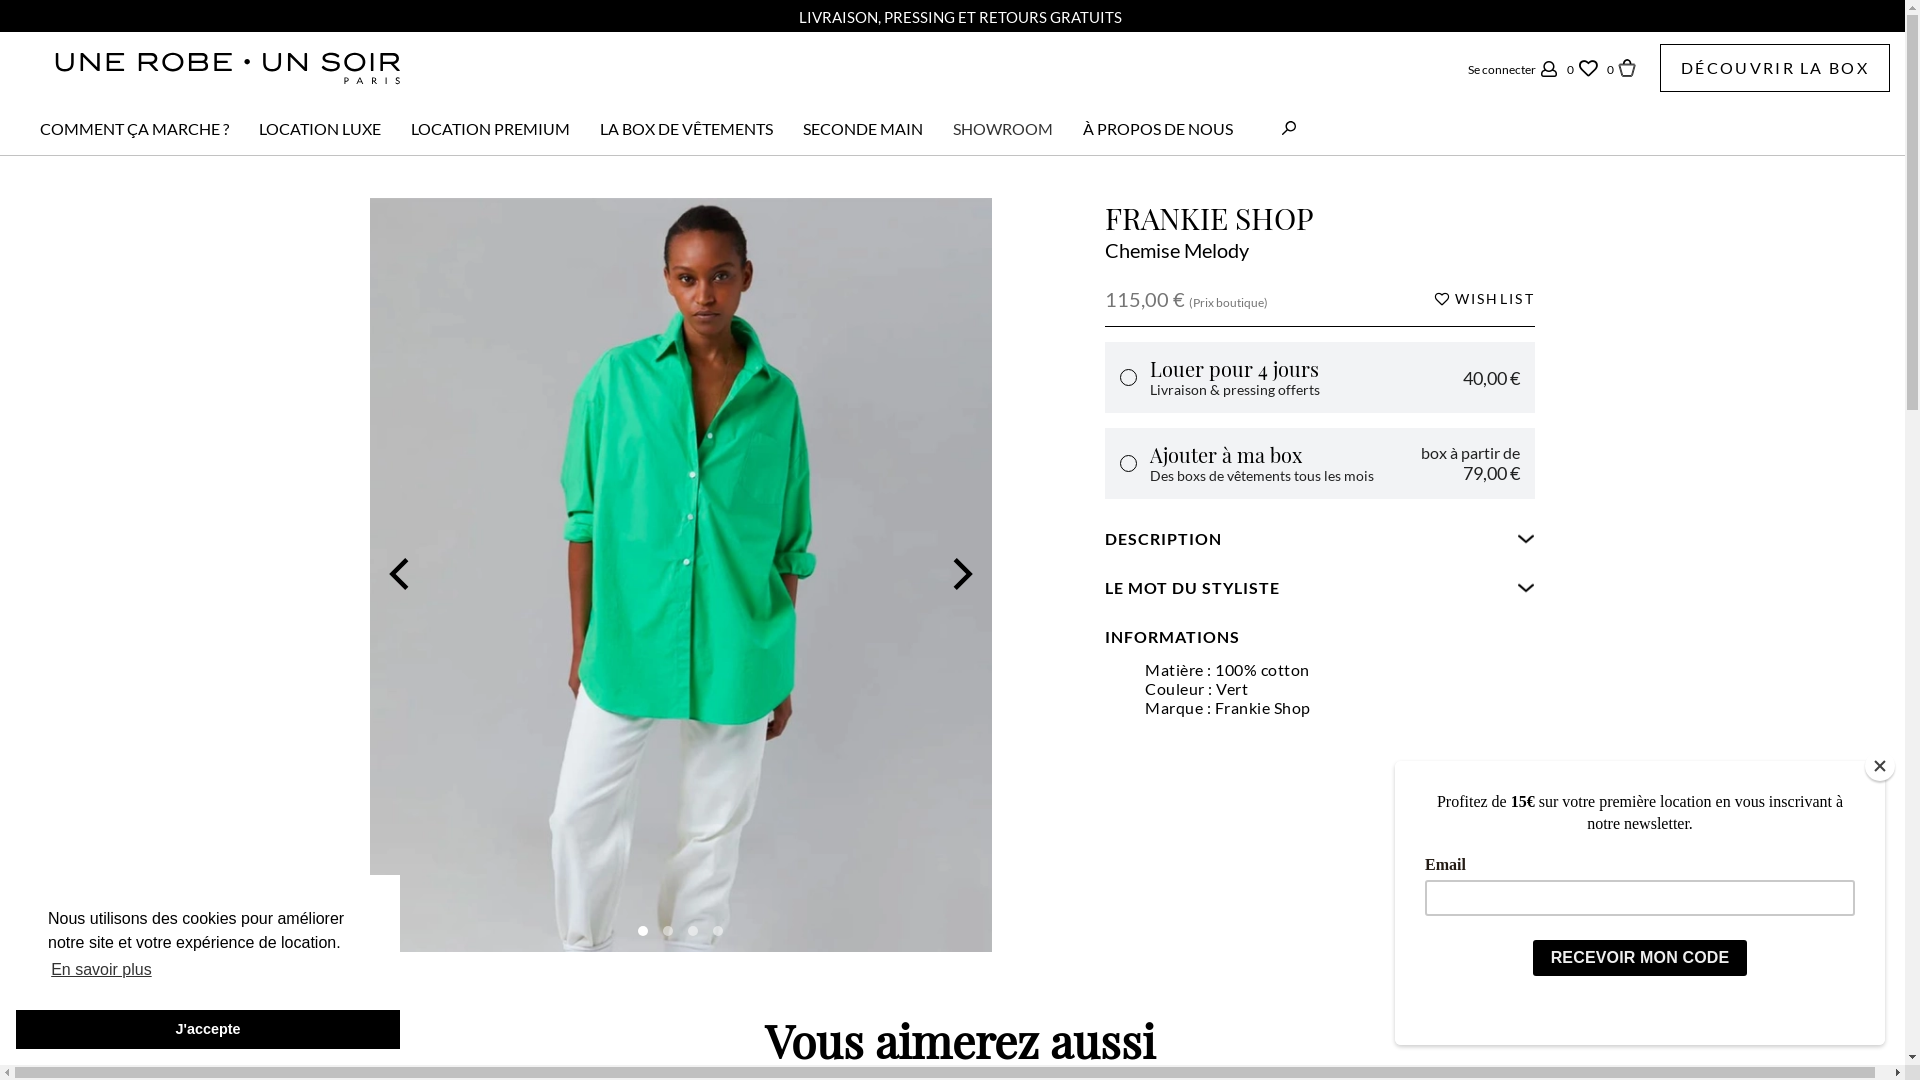 The image size is (1920, 1080). What do you see at coordinates (1003, 128) in the screenshot?
I see `SHOWROOM` at bounding box center [1003, 128].